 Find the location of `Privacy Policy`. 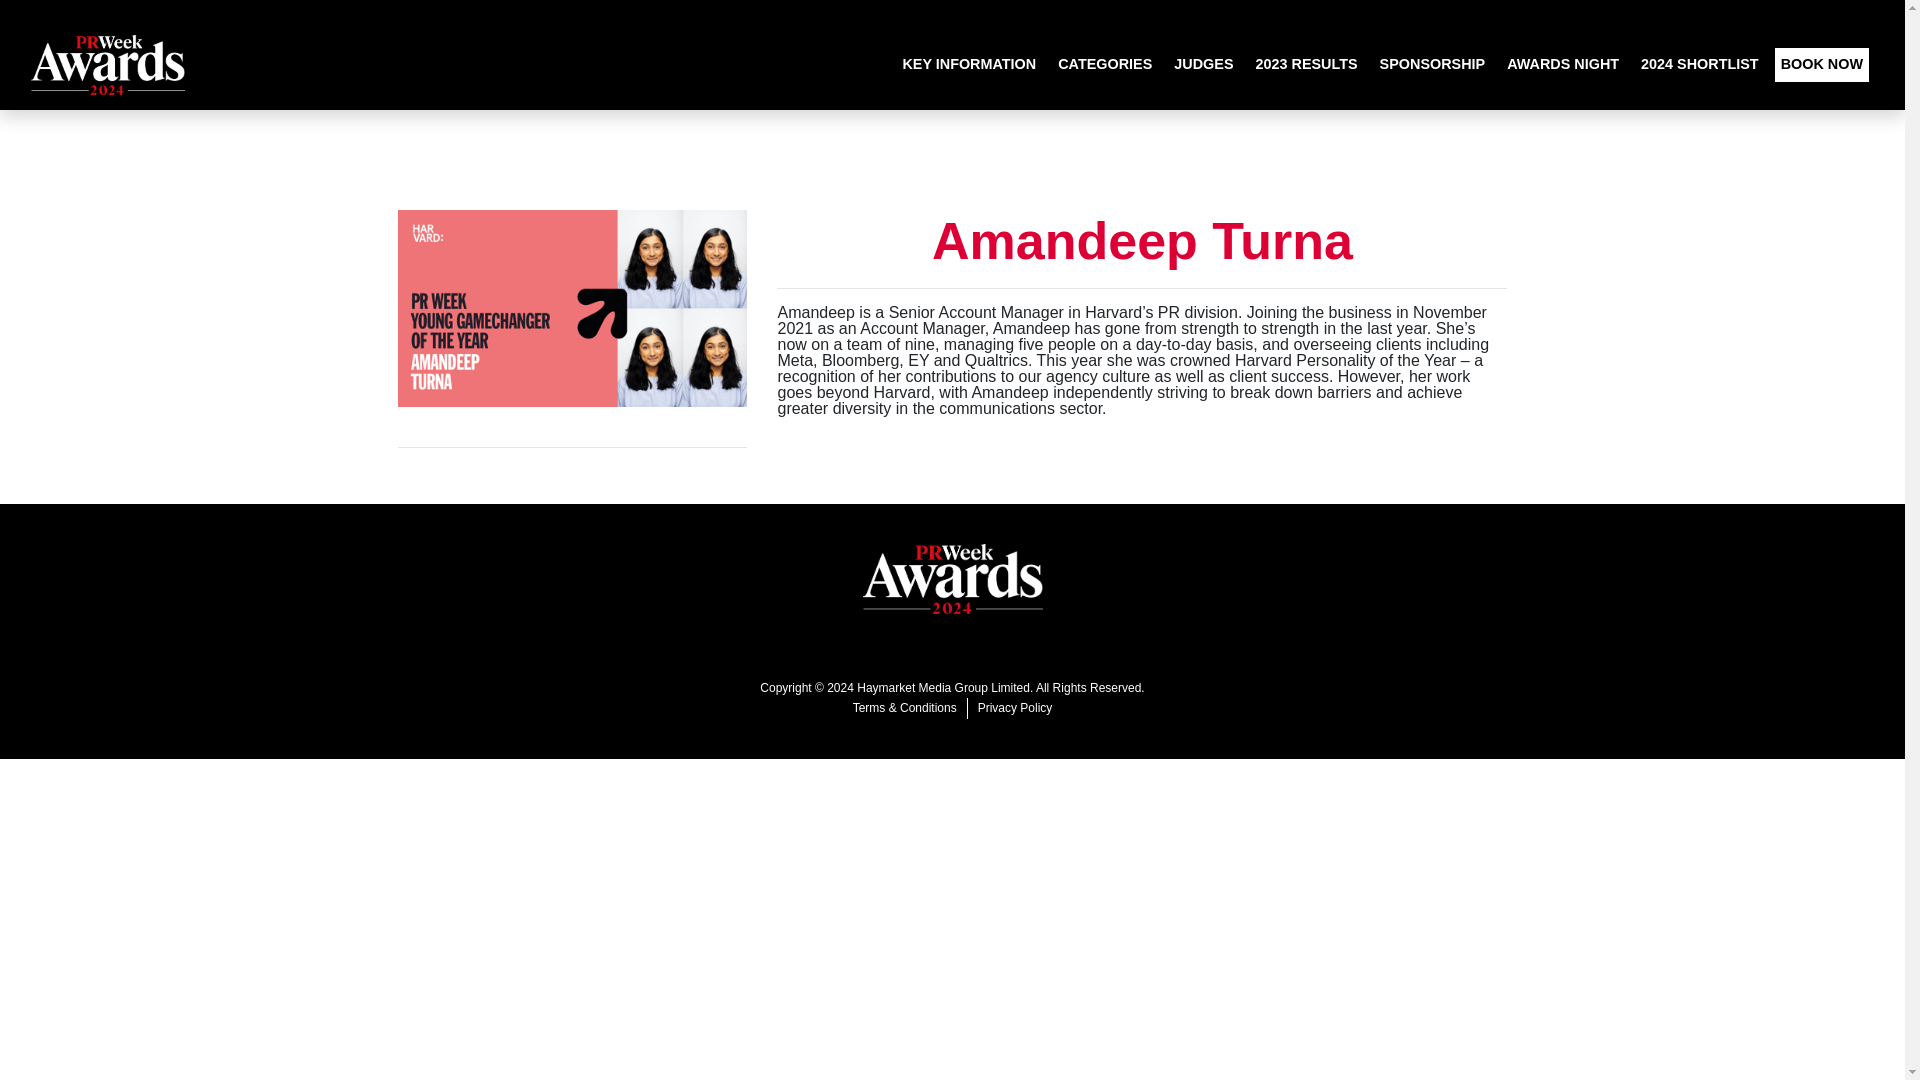

Privacy Policy is located at coordinates (1015, 708).